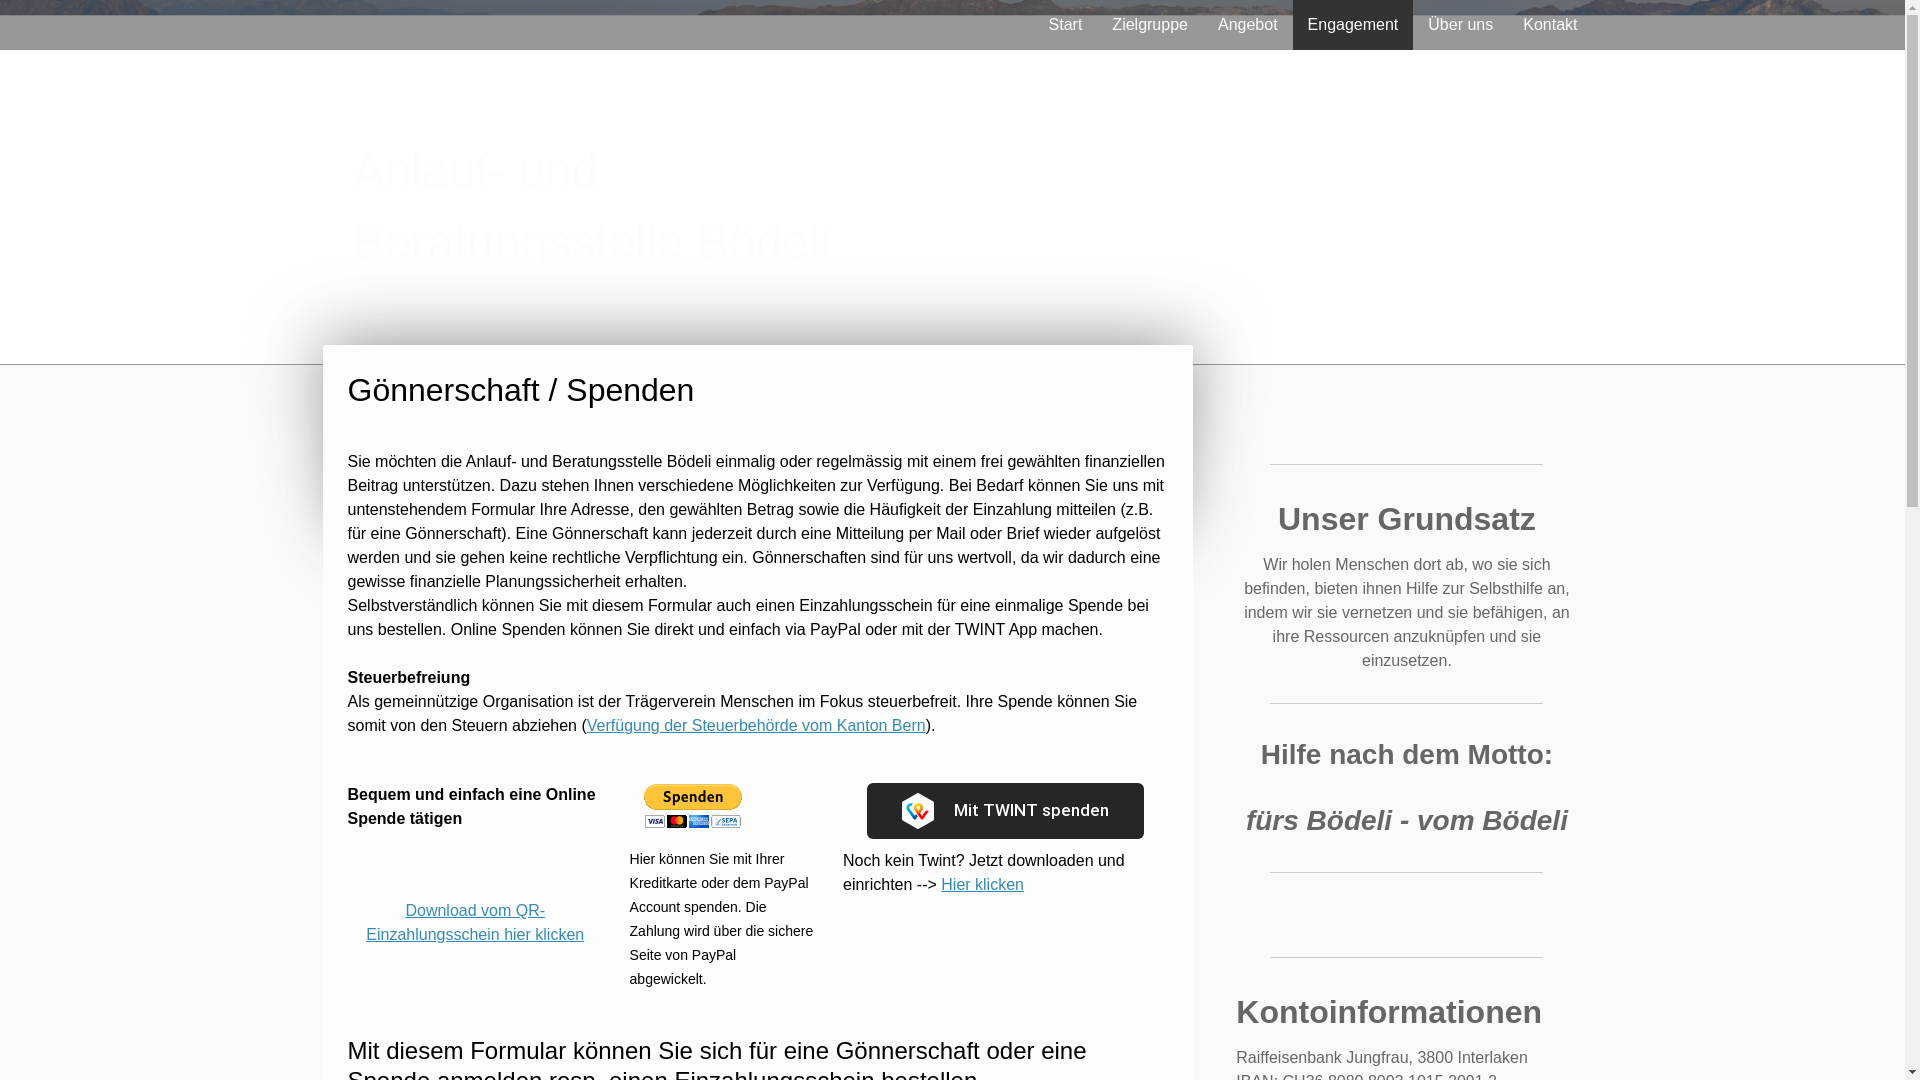 The image size is (1920, 1080). Describe the element at coordinates (693, 806) in the screenshot. I see `PayPal - The safer, easier way to pay online!` at that location.